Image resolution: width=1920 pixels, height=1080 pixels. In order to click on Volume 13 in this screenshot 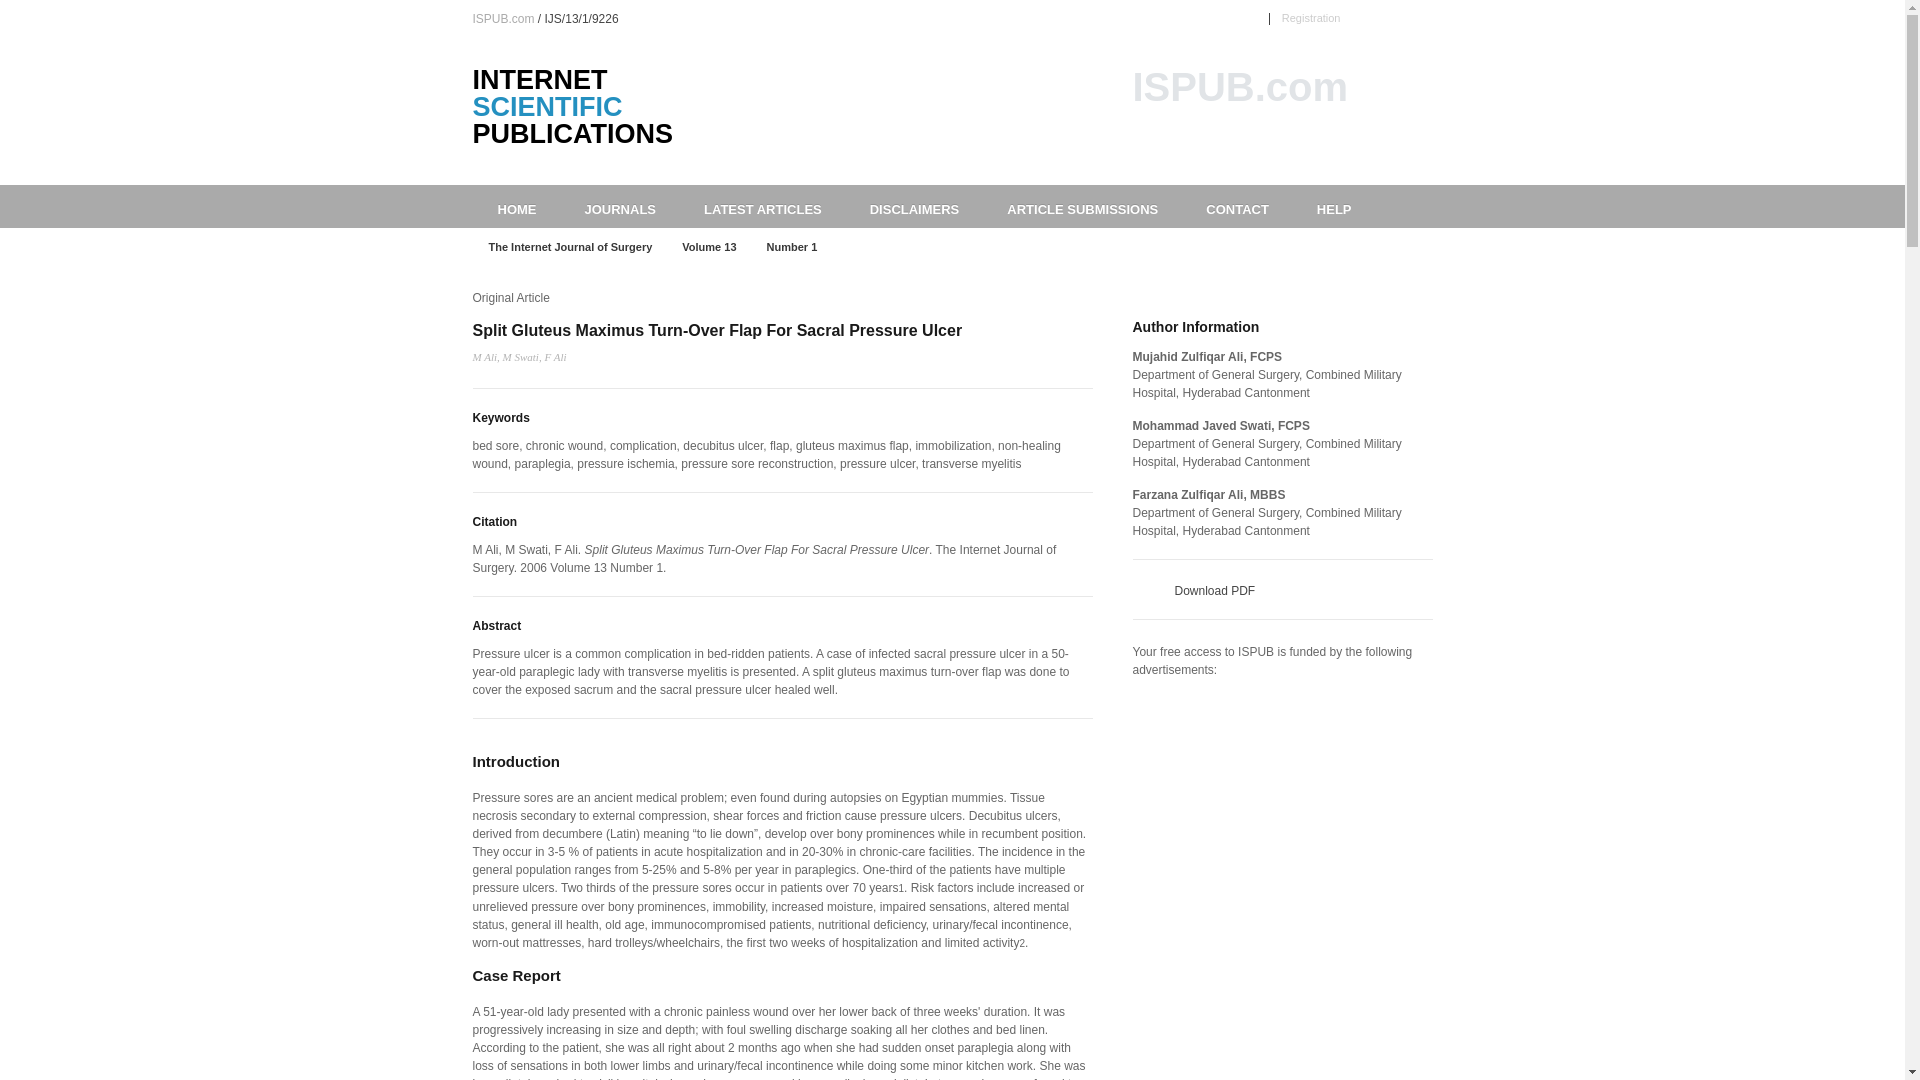, I will do `click(709, 246)`.